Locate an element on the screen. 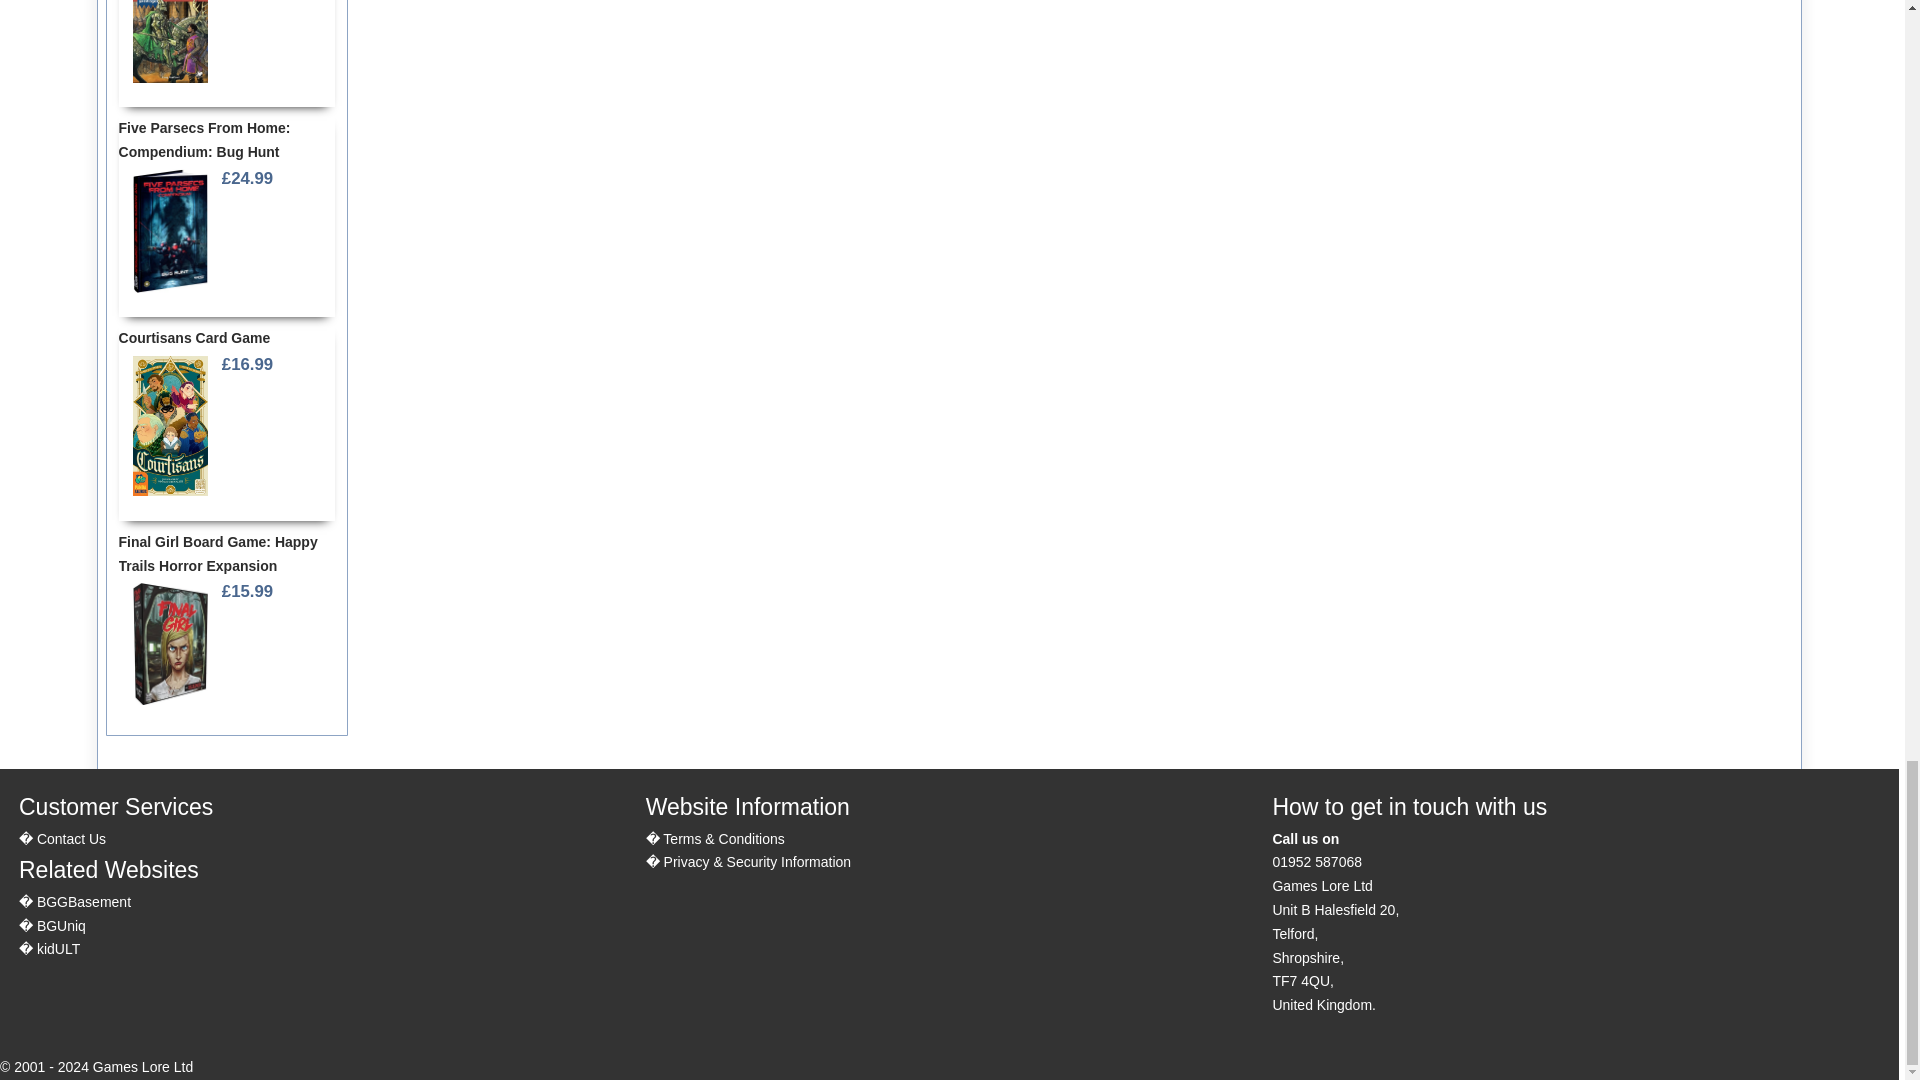  Five Parsecs From Home: Compendium: Bug Hunt is located at coordinates (170, 231).